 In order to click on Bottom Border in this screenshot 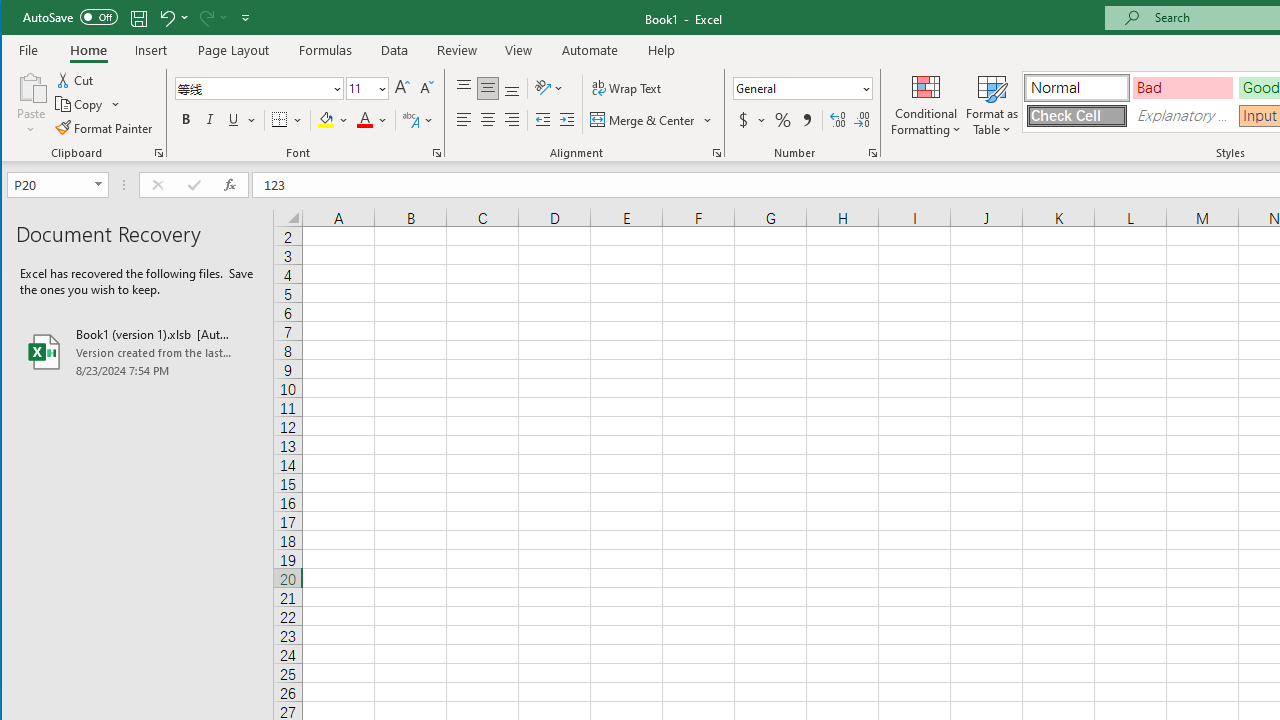, I will do `click(279, 120)`.